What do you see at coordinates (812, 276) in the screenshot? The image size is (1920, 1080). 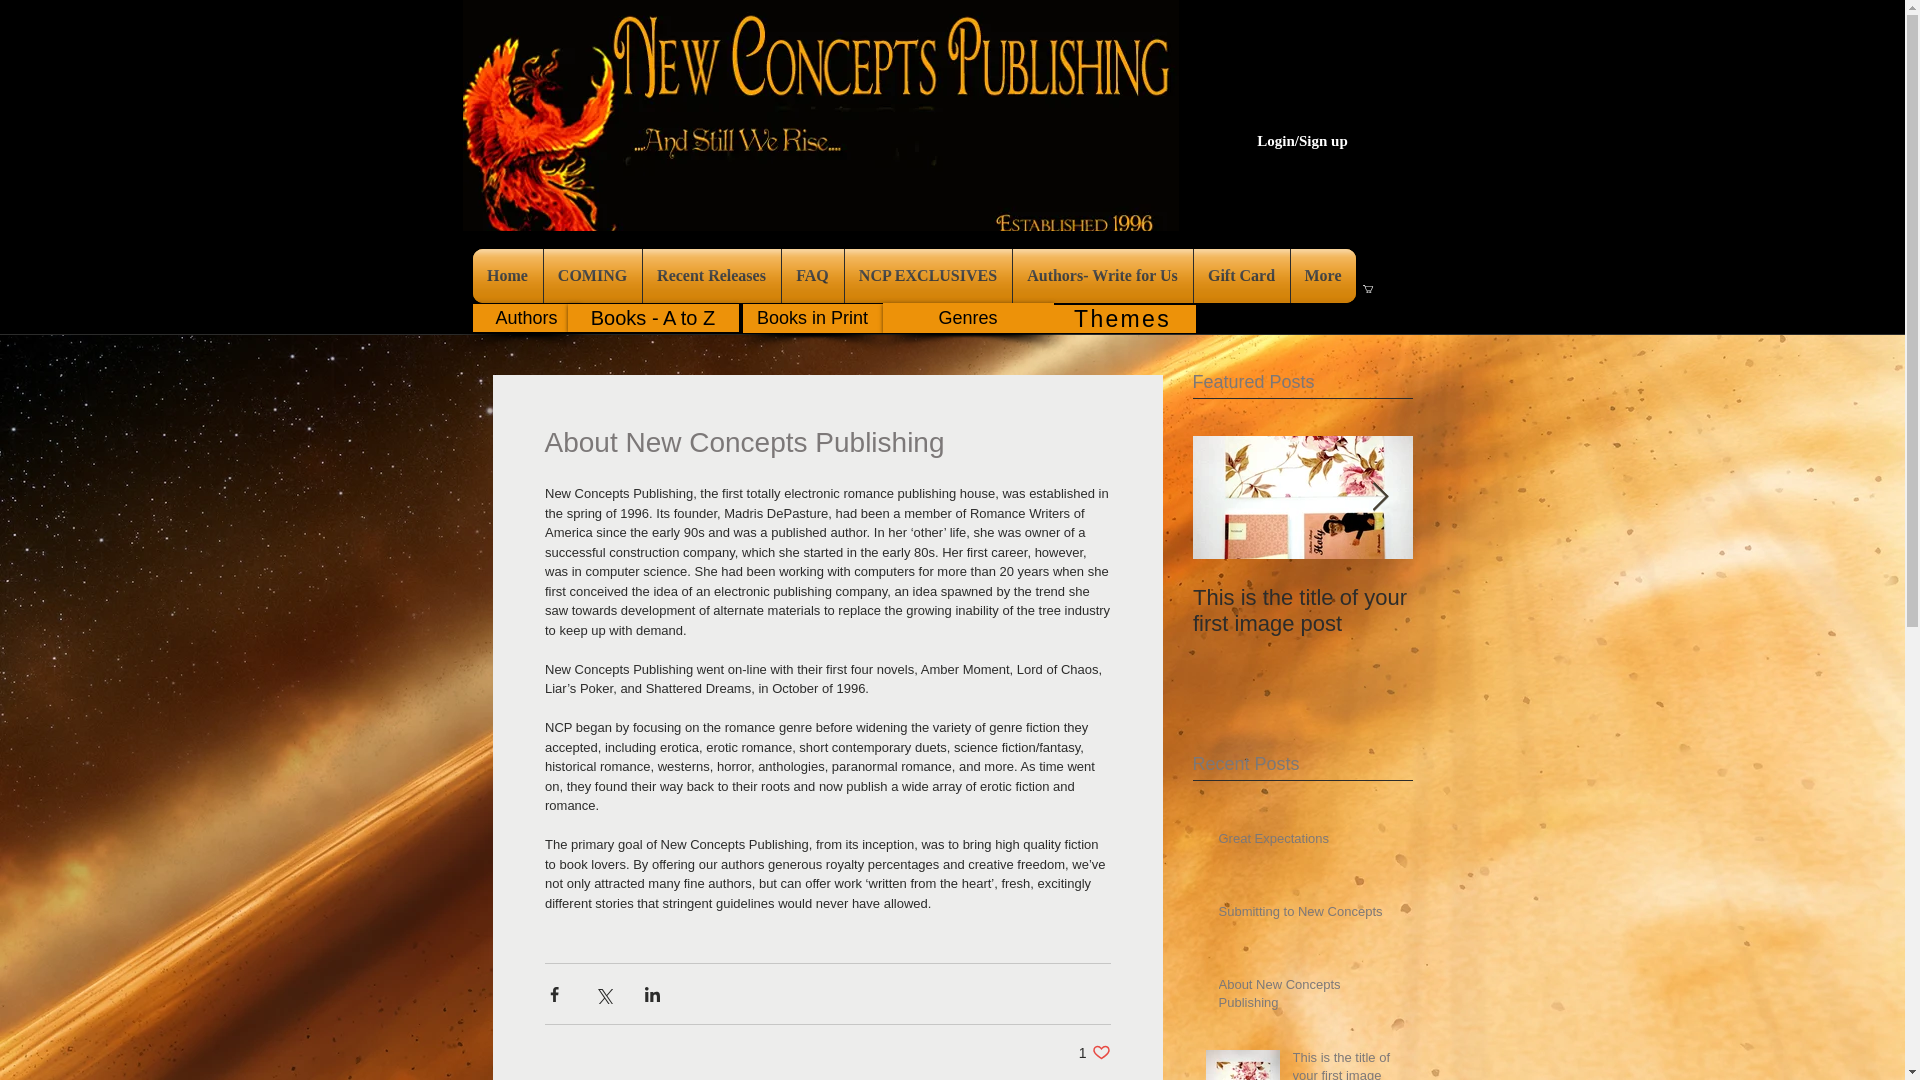 I see `FAQ` at bounding box center [812, 276].